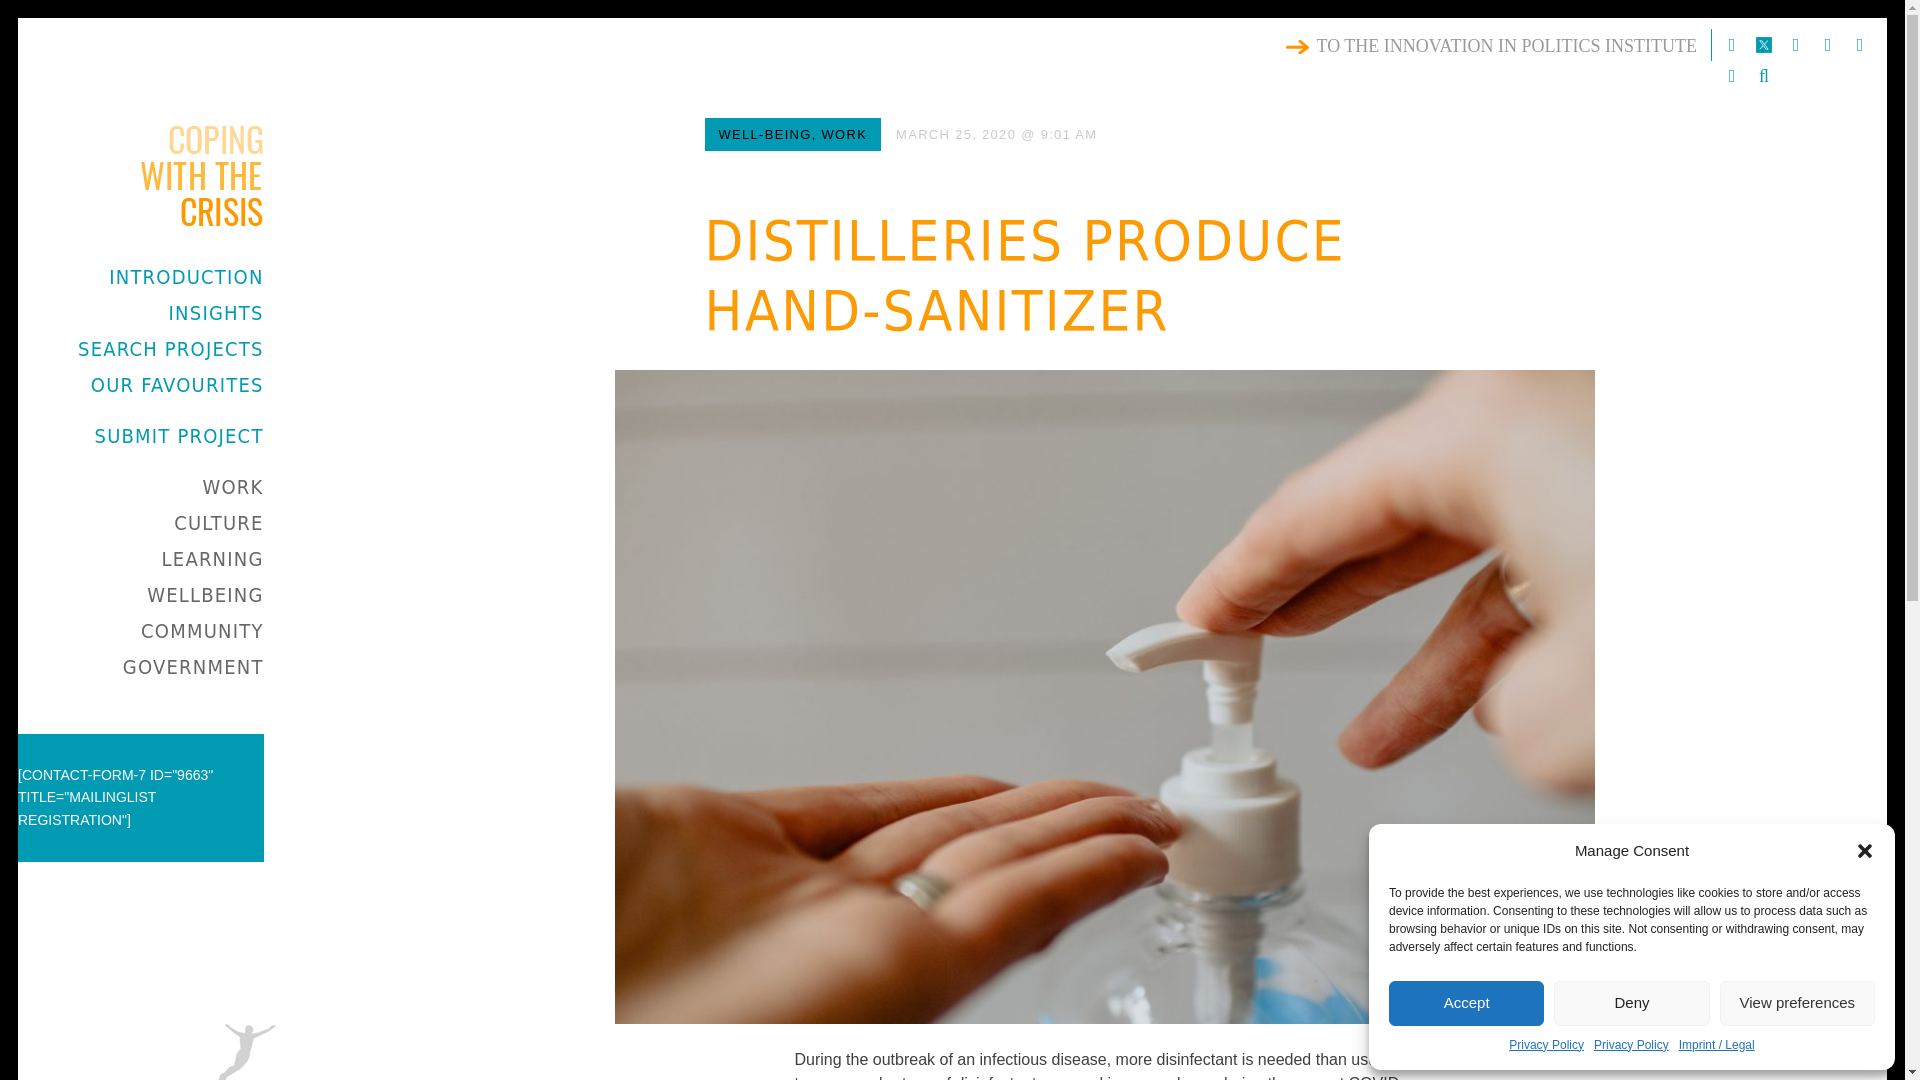  Describe the element at coordinates (1546, 1046) in the screenshot. I see `Privacy Policy` at that location.